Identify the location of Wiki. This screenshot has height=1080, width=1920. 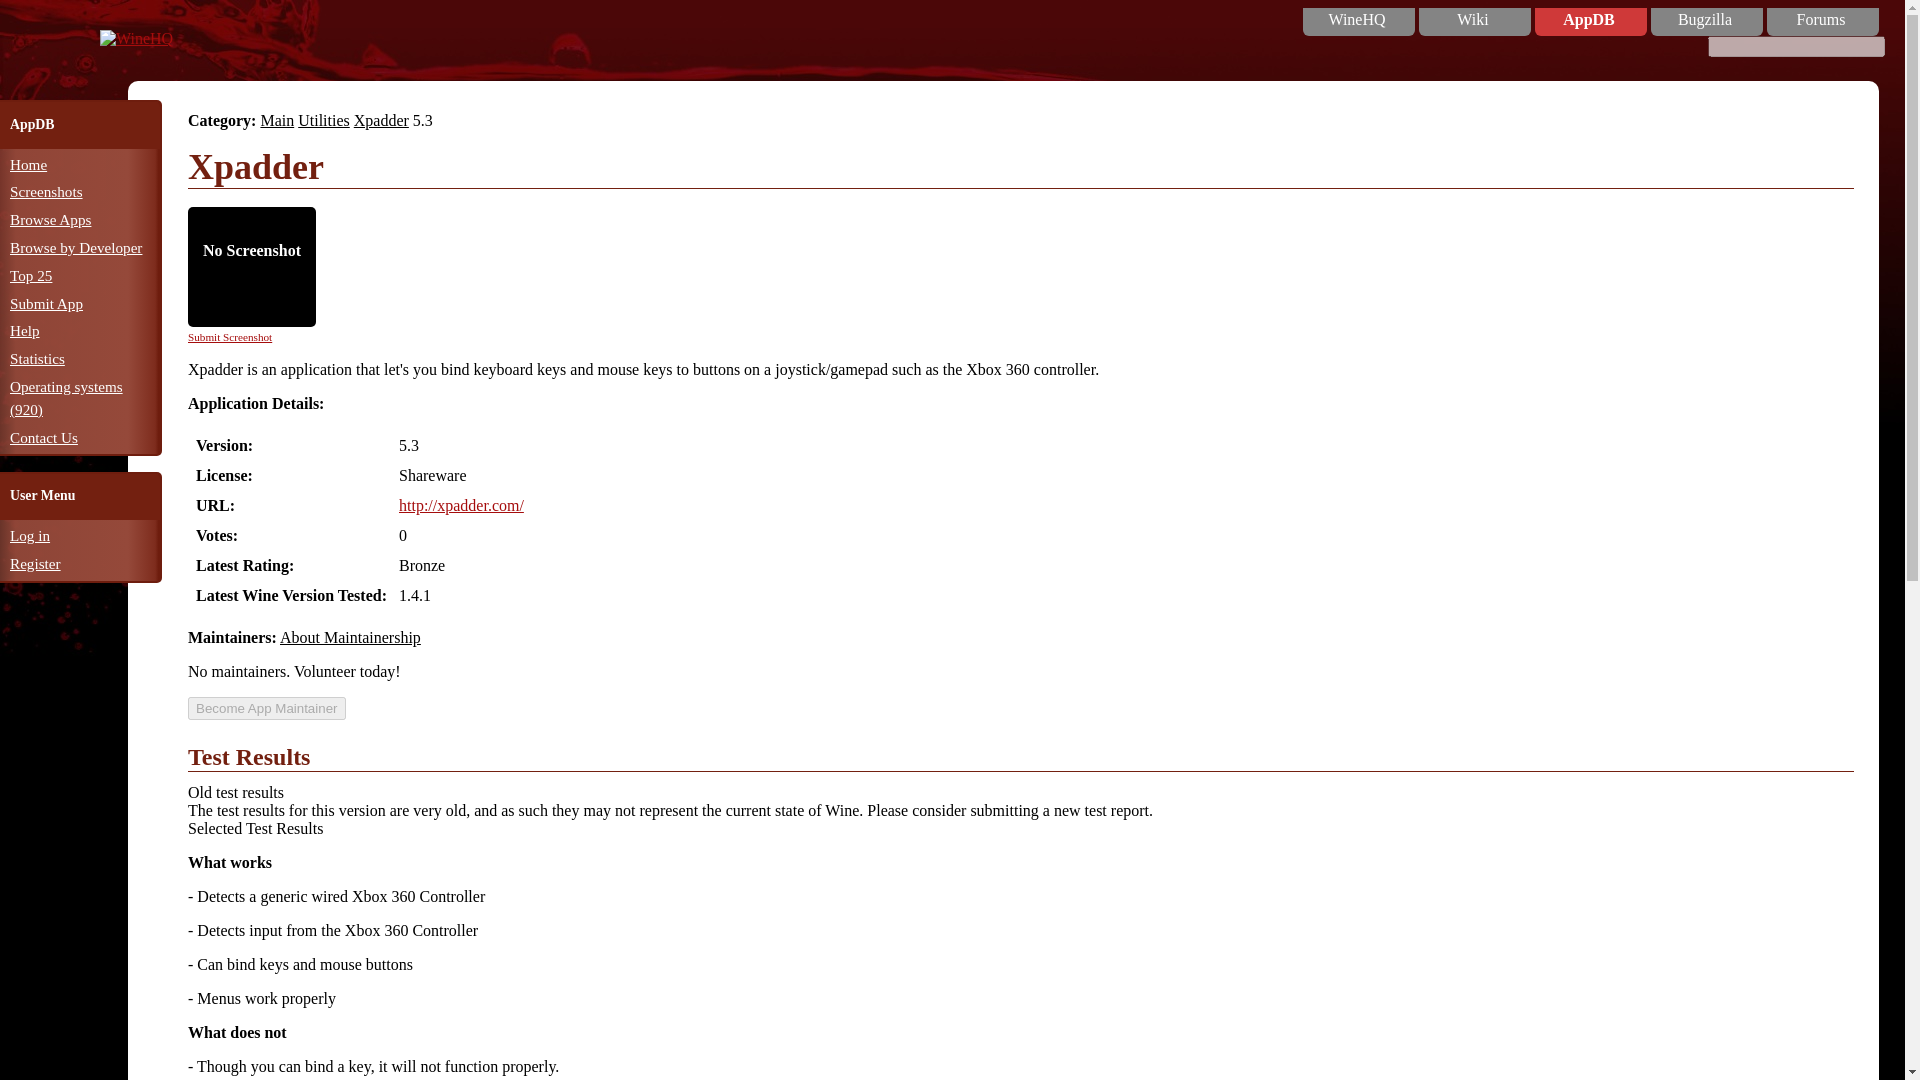
(1472, 20).